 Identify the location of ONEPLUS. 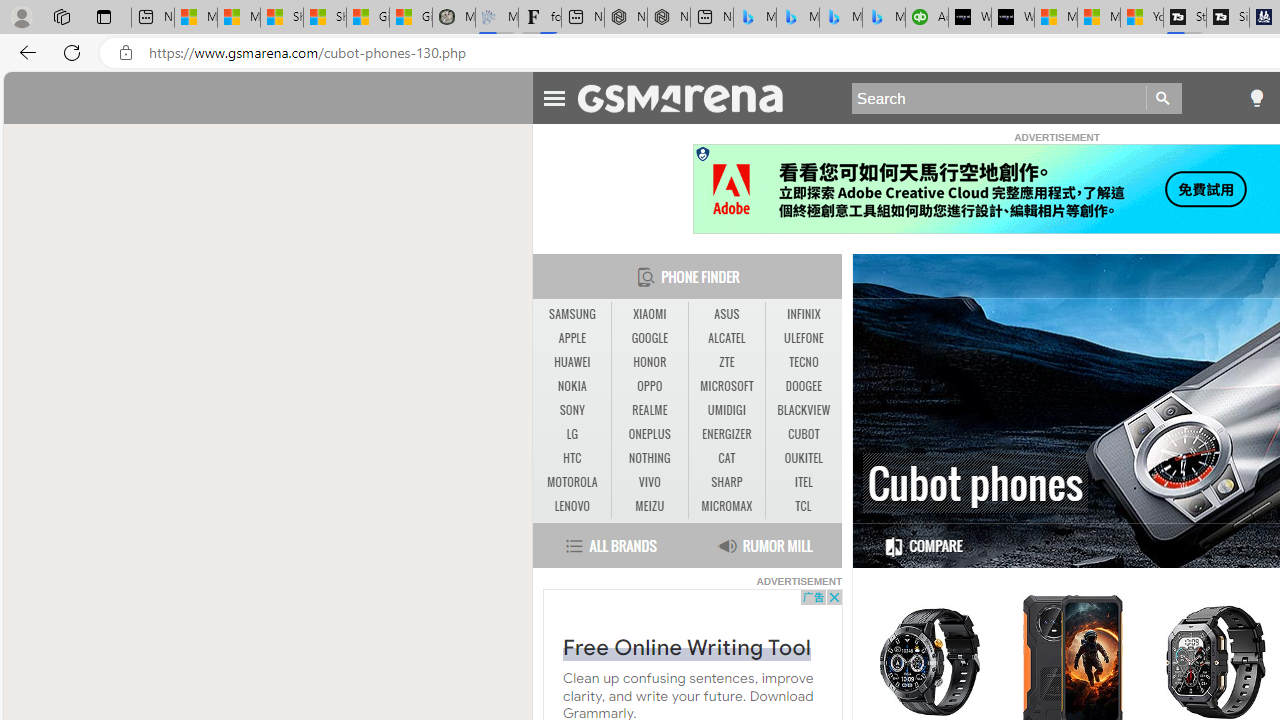
(650, 434).